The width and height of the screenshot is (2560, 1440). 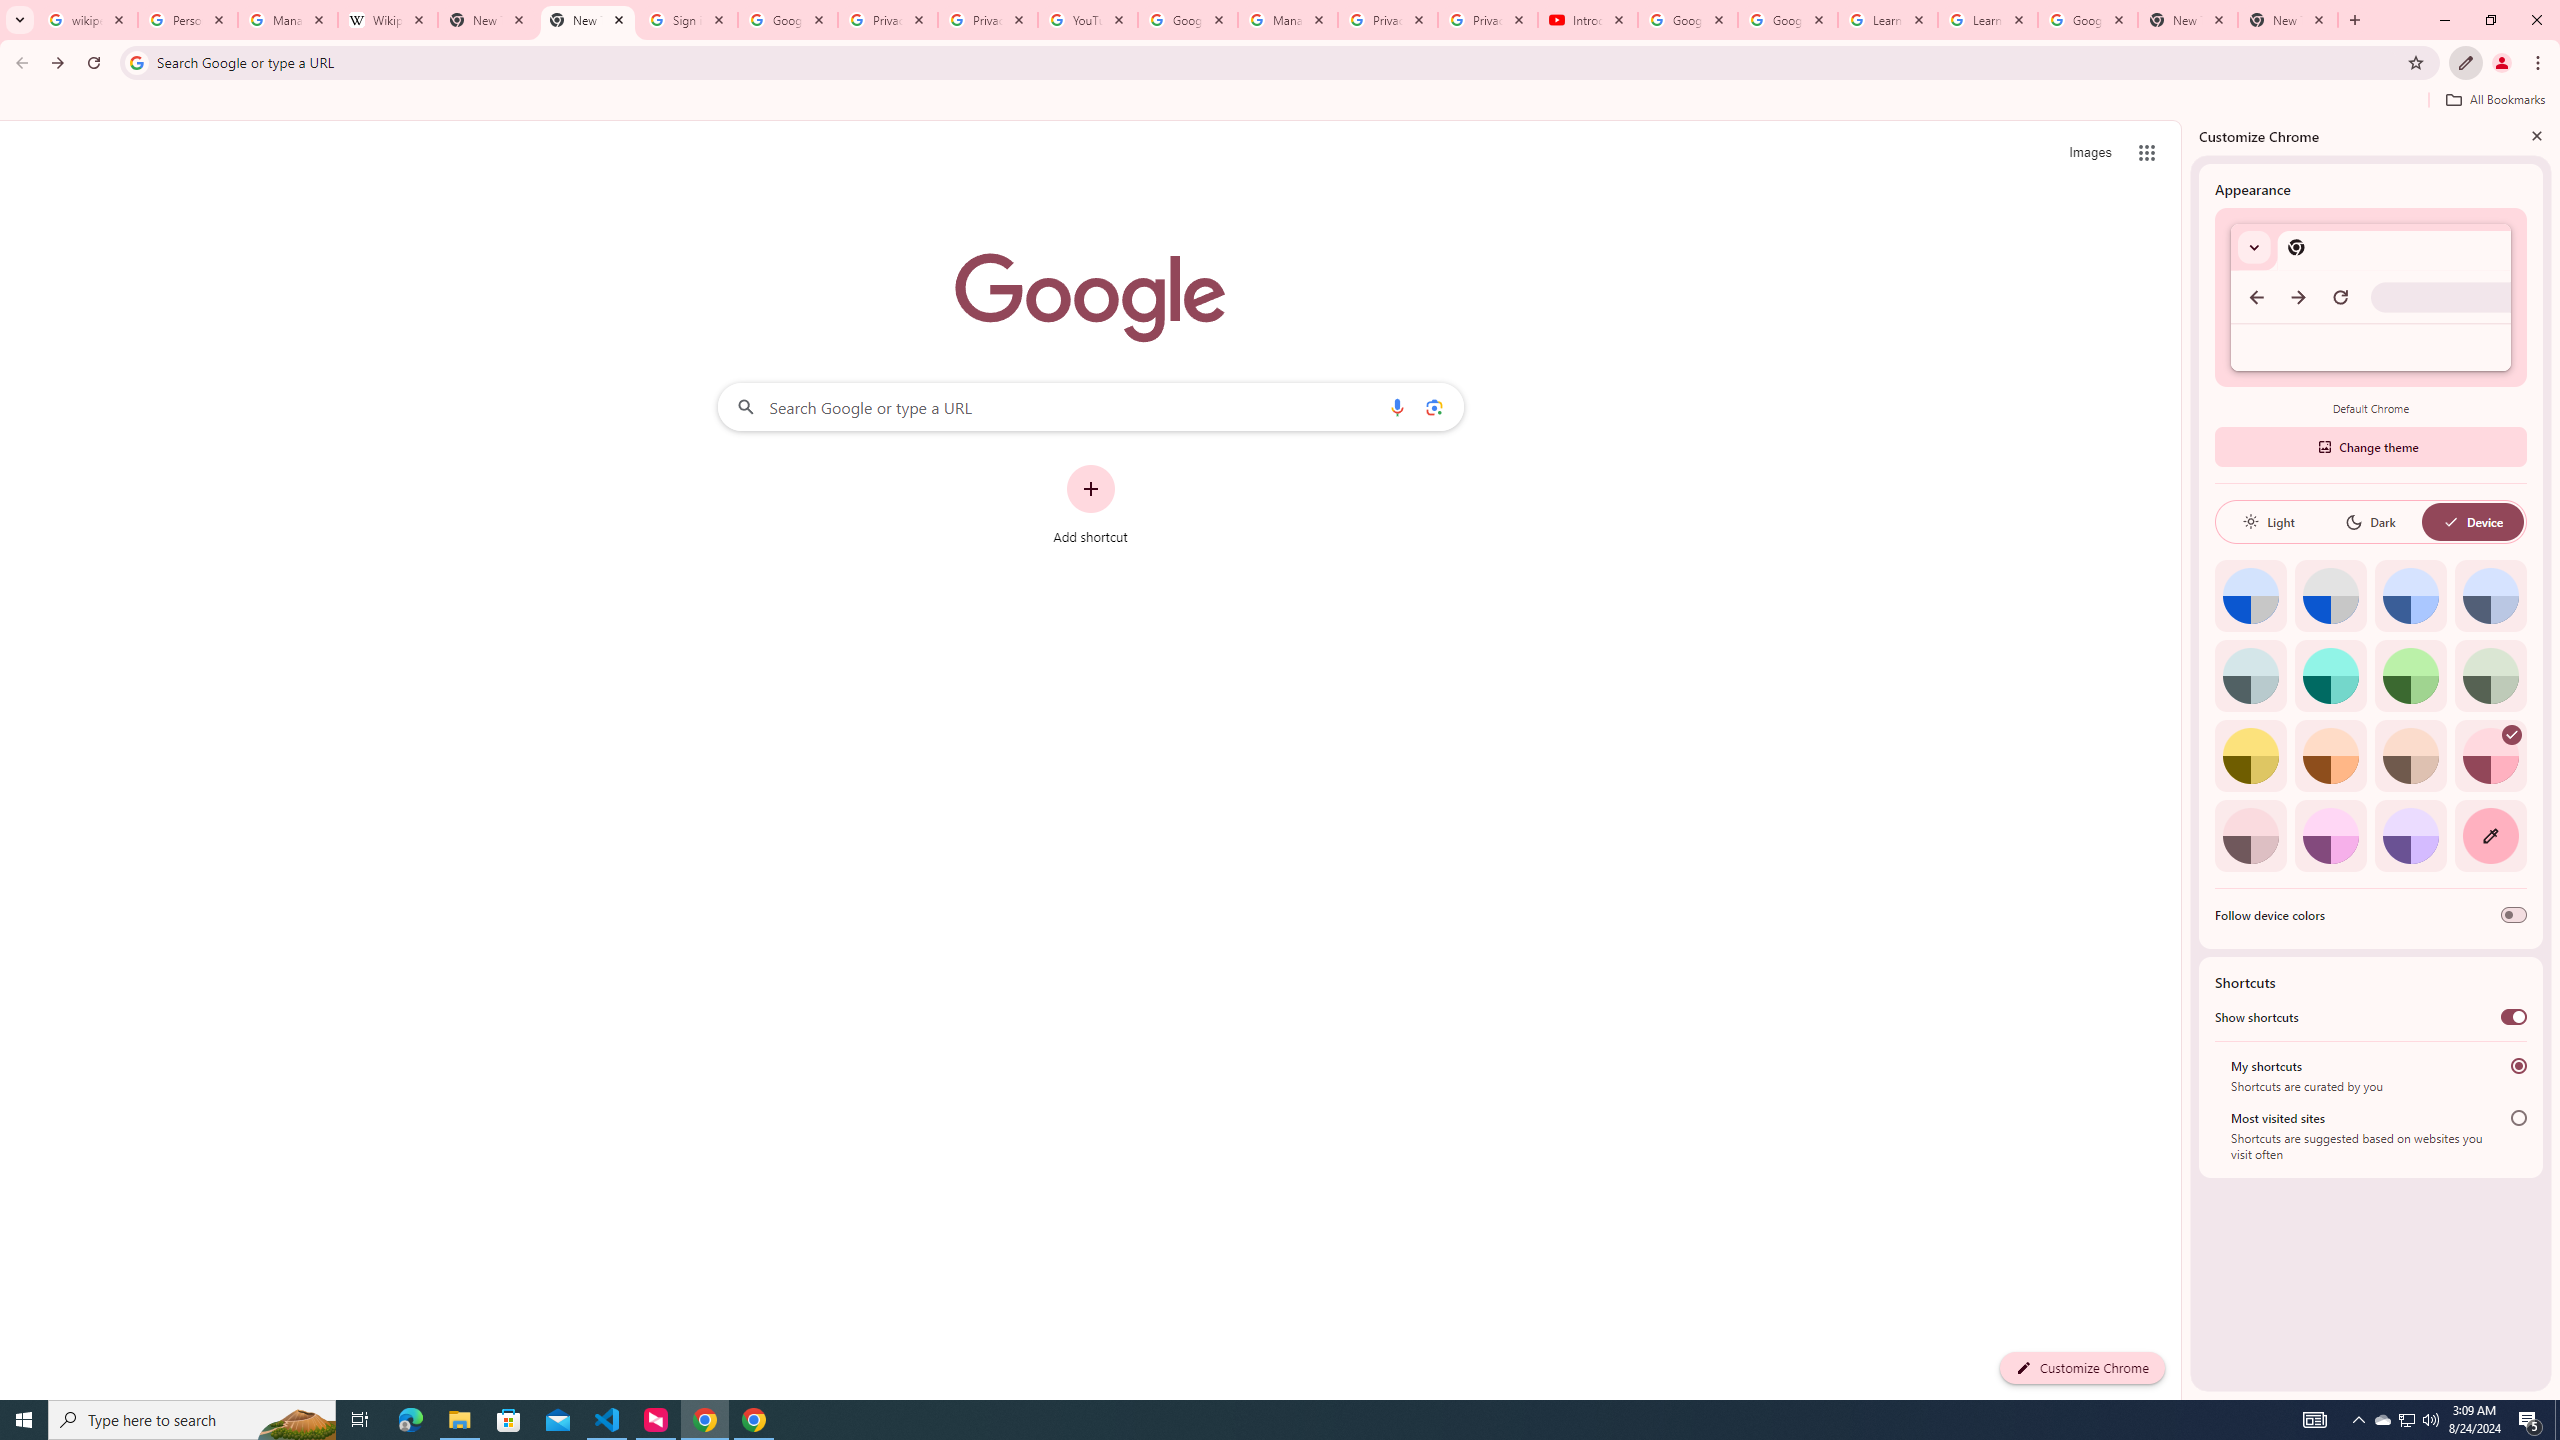 I want to click on Sign in - Google Accounts, so click(x=688, y=20).